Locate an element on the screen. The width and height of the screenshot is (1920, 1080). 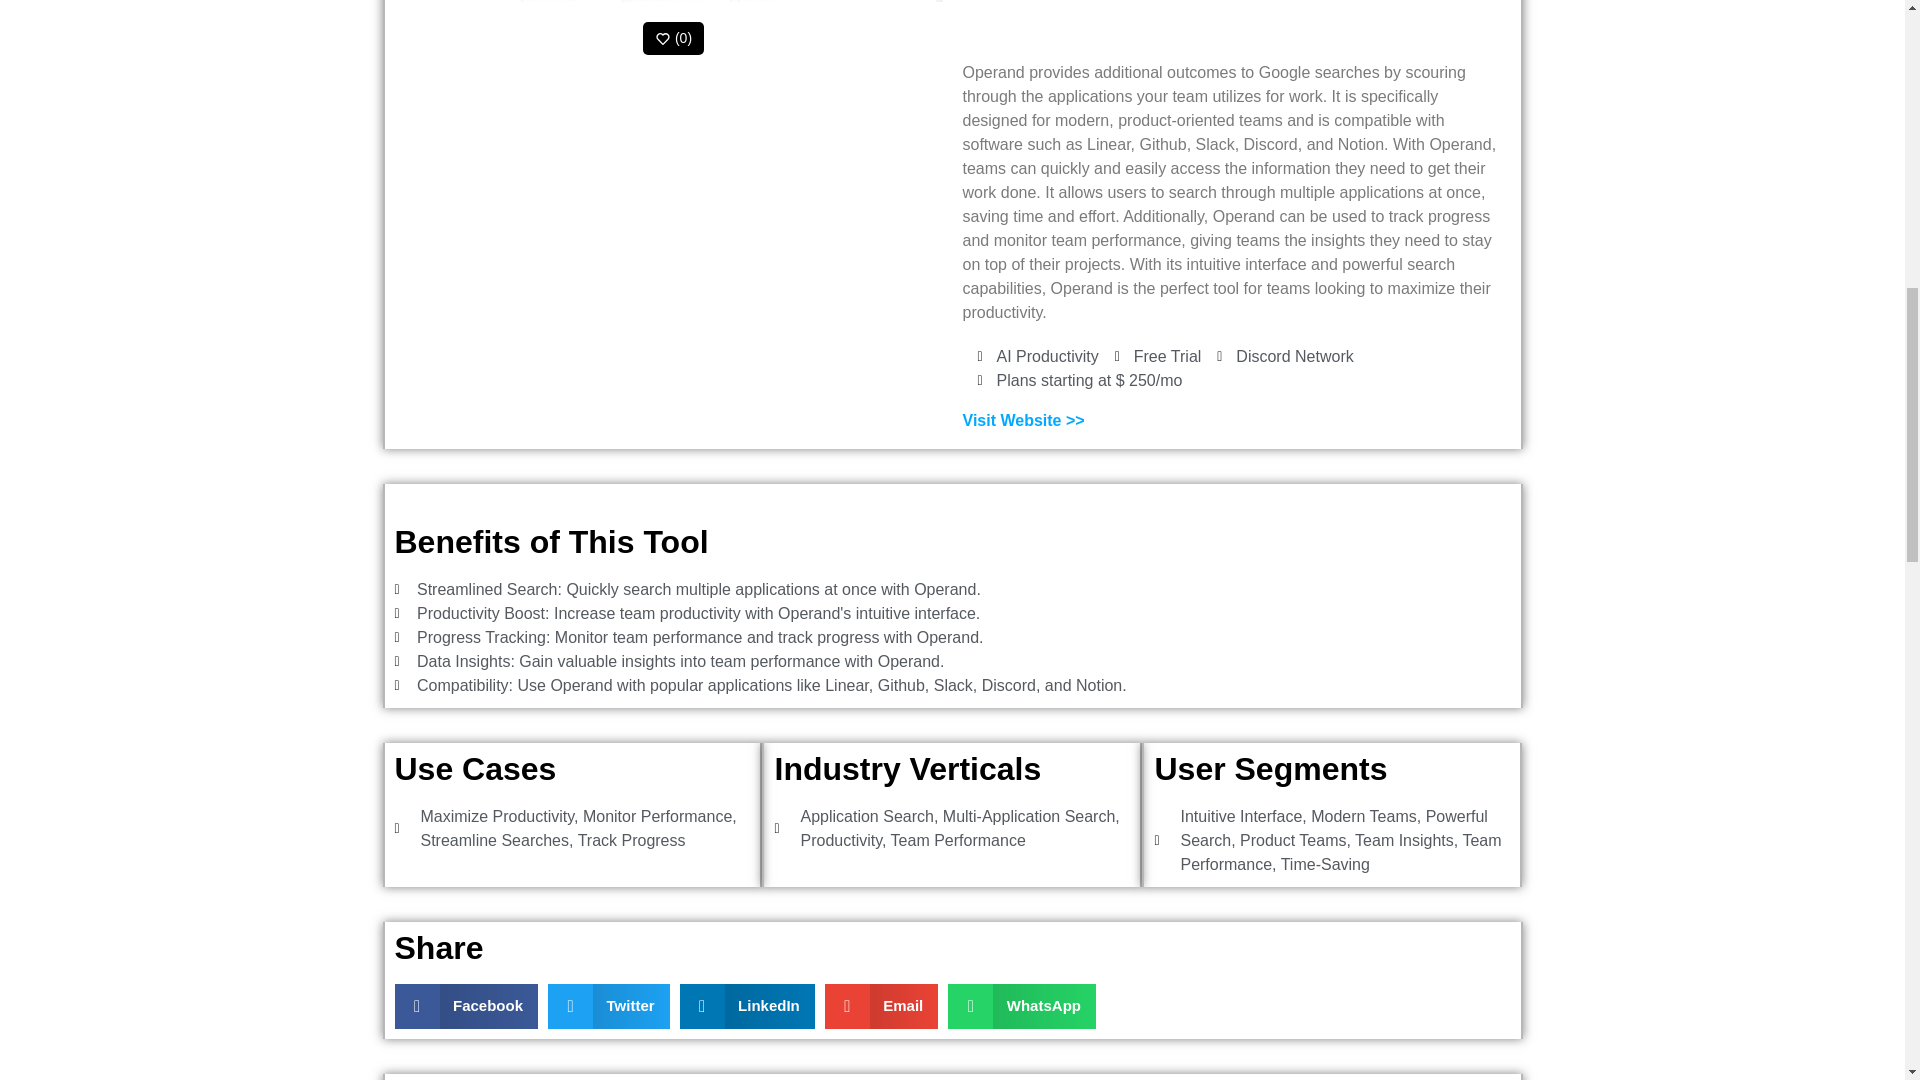
Application Search is located at coordinates (866, 816).